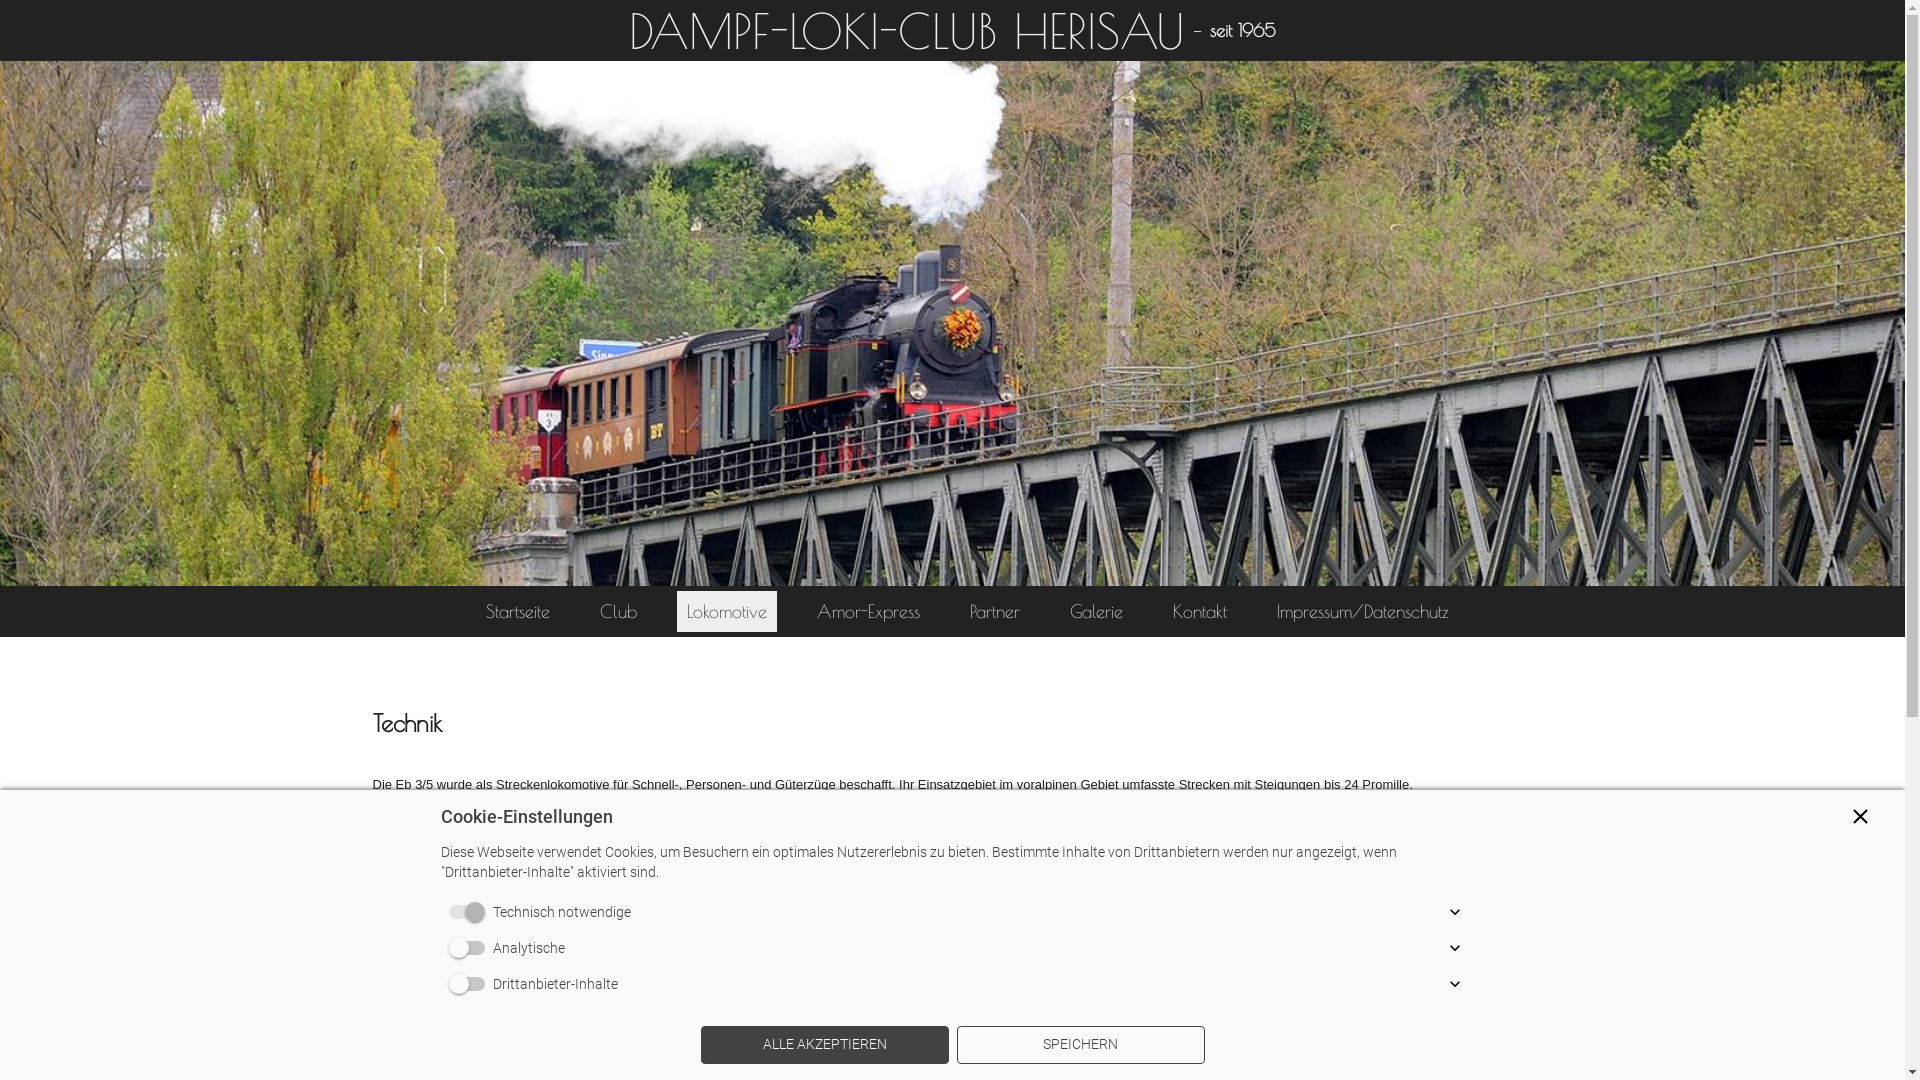 This screenshot has width=1920, height=1080. Describe the element at coordinates (1080, 1045) in the screenshot. I see `SPEICHERN` at that location.